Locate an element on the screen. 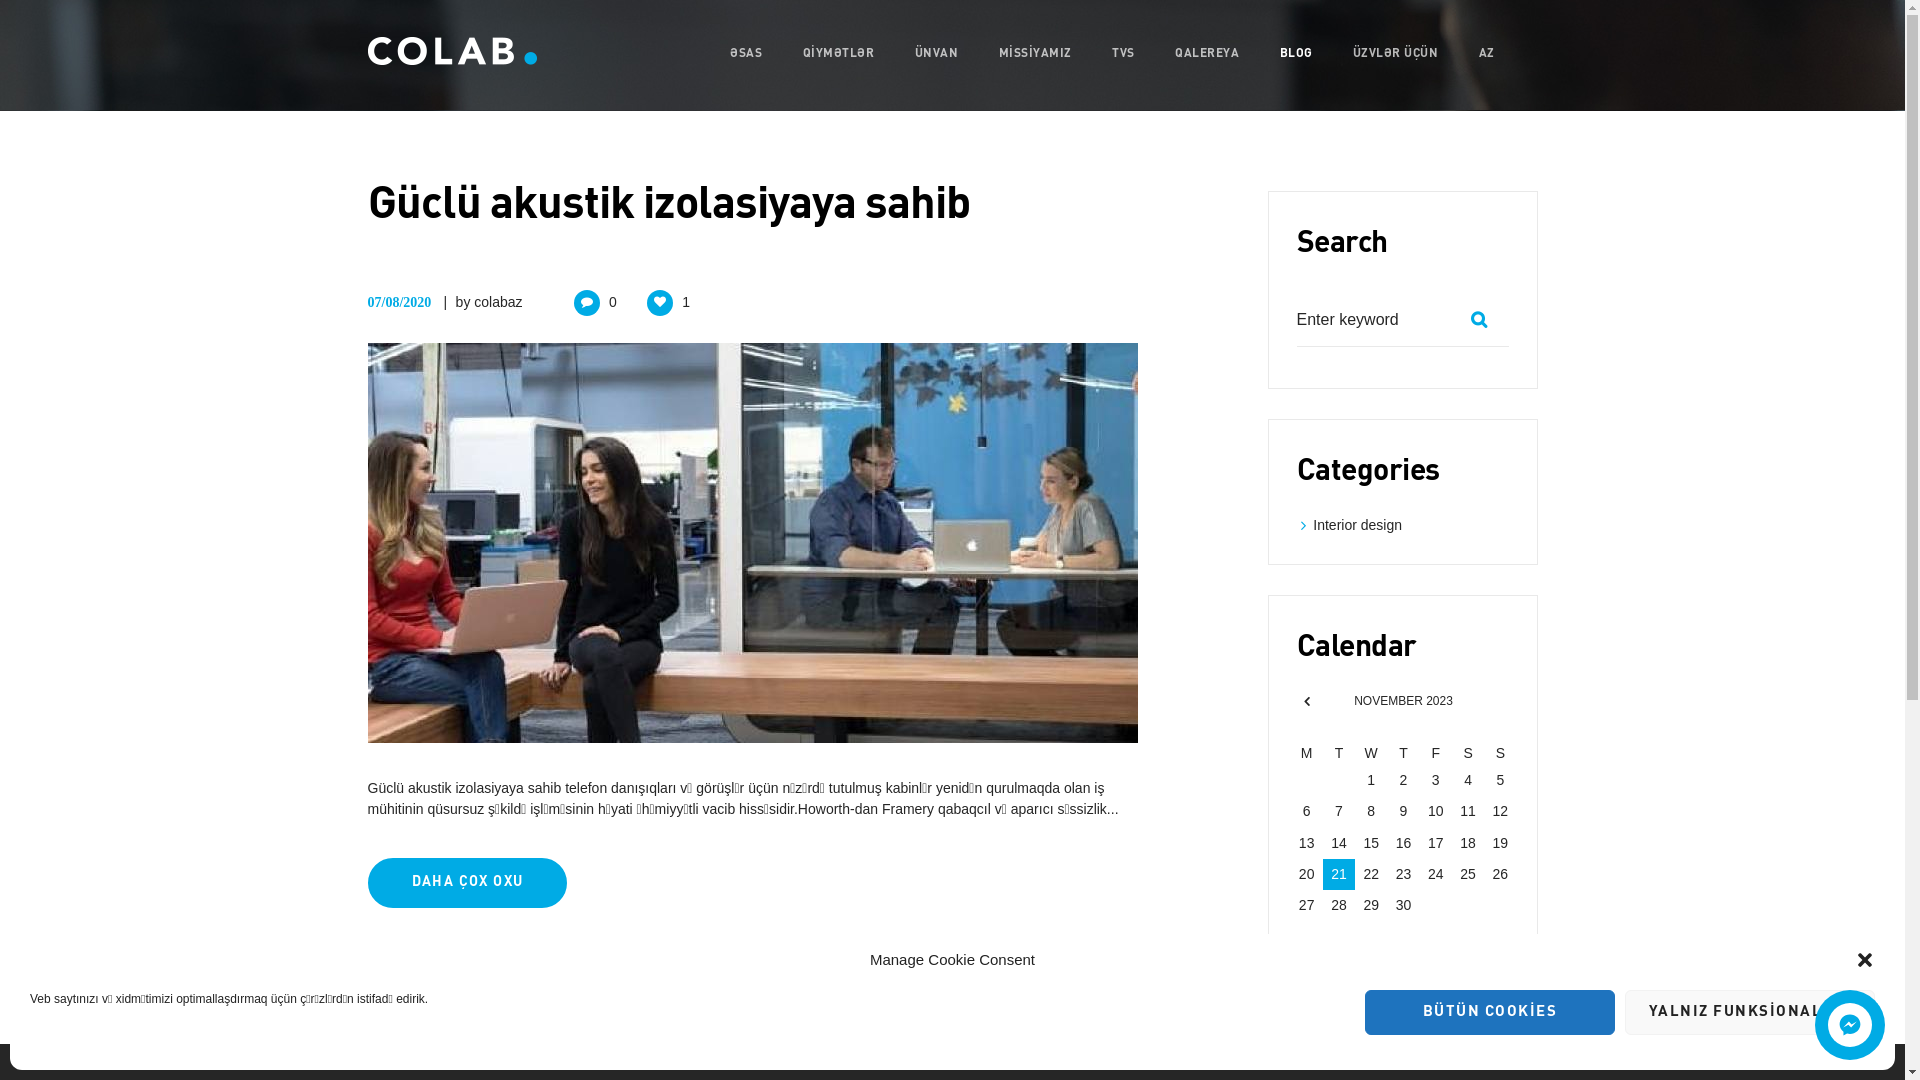 Image resolution: width=1920 pixels, height=1080 pixels. 07/08/2020 is located at coordinates (400, 302).